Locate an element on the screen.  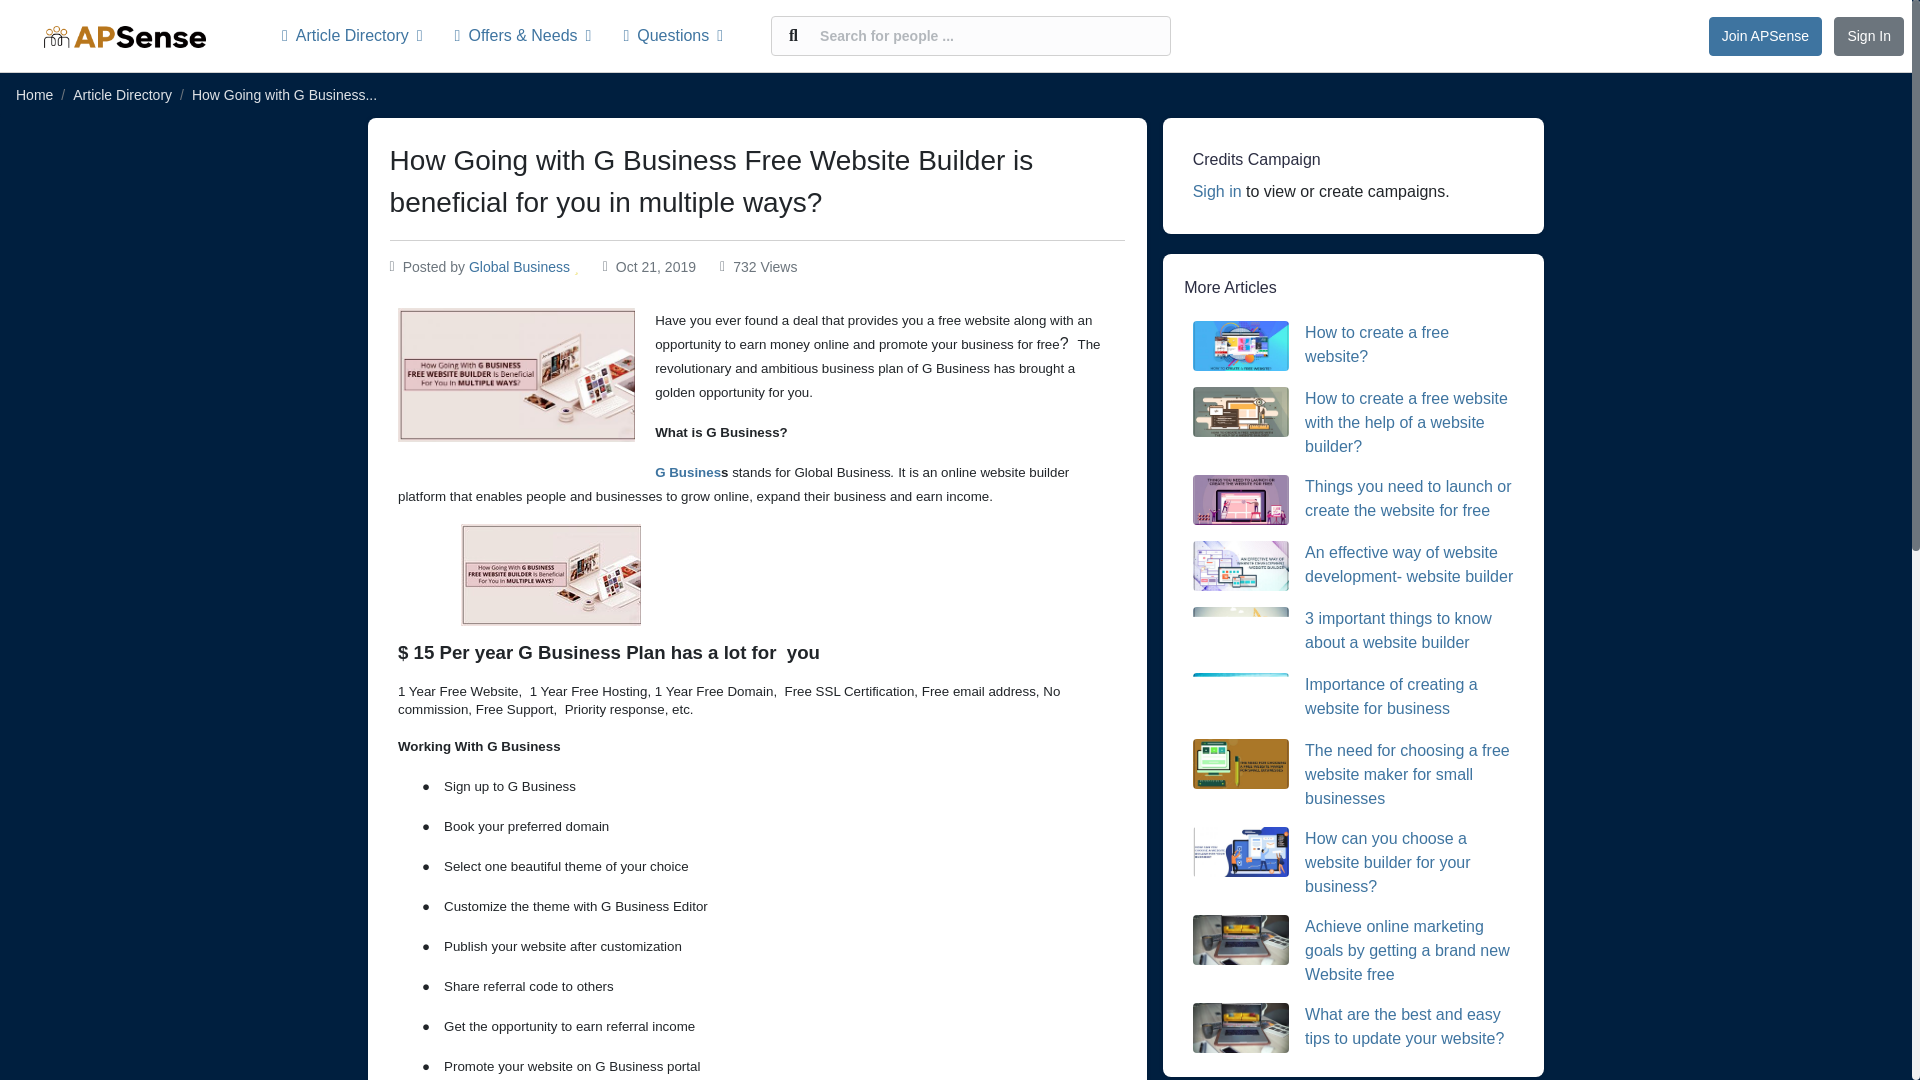
Home is located at coordinates (34, 94).